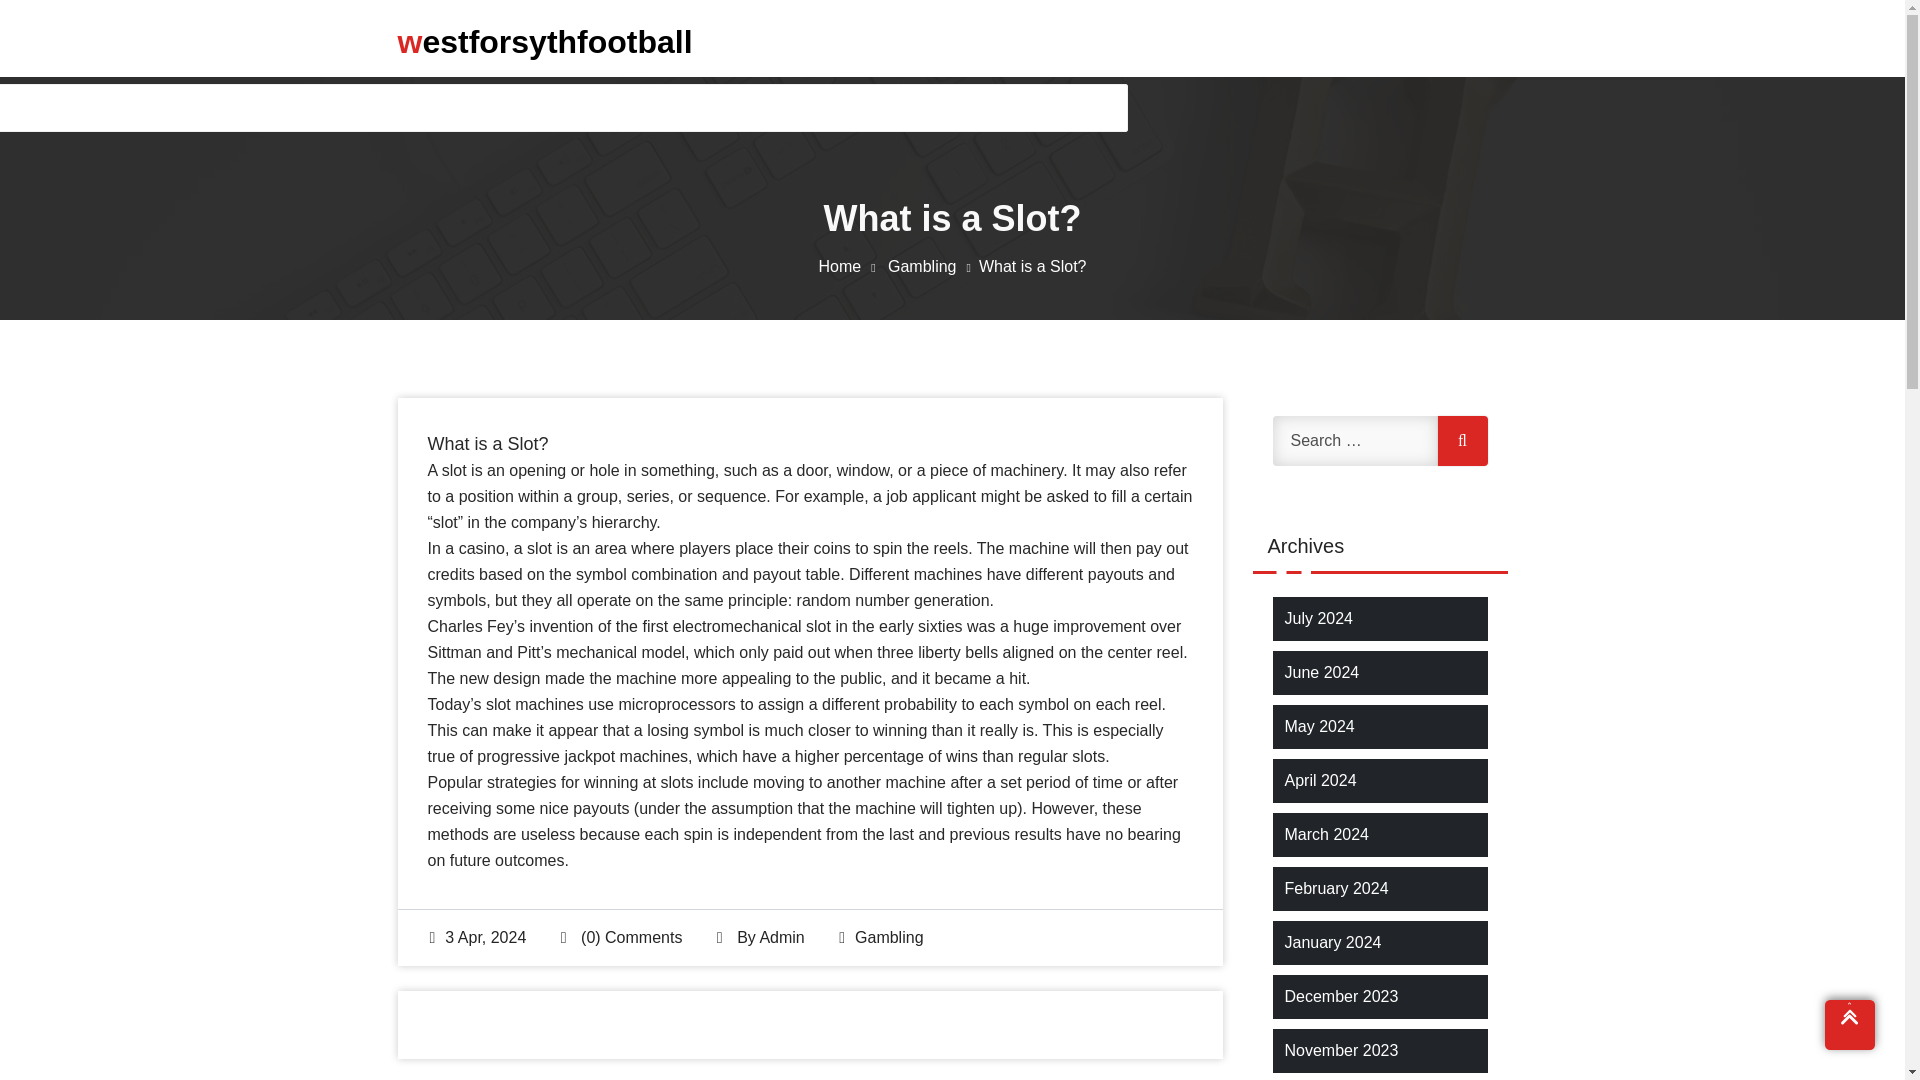 Image resolution: width=1920 pixels, height=1080 pixels. What do you see at coordinates (1340, 996) in the screenshot?
I see `December 2023` at bounding box center [1340, 996].